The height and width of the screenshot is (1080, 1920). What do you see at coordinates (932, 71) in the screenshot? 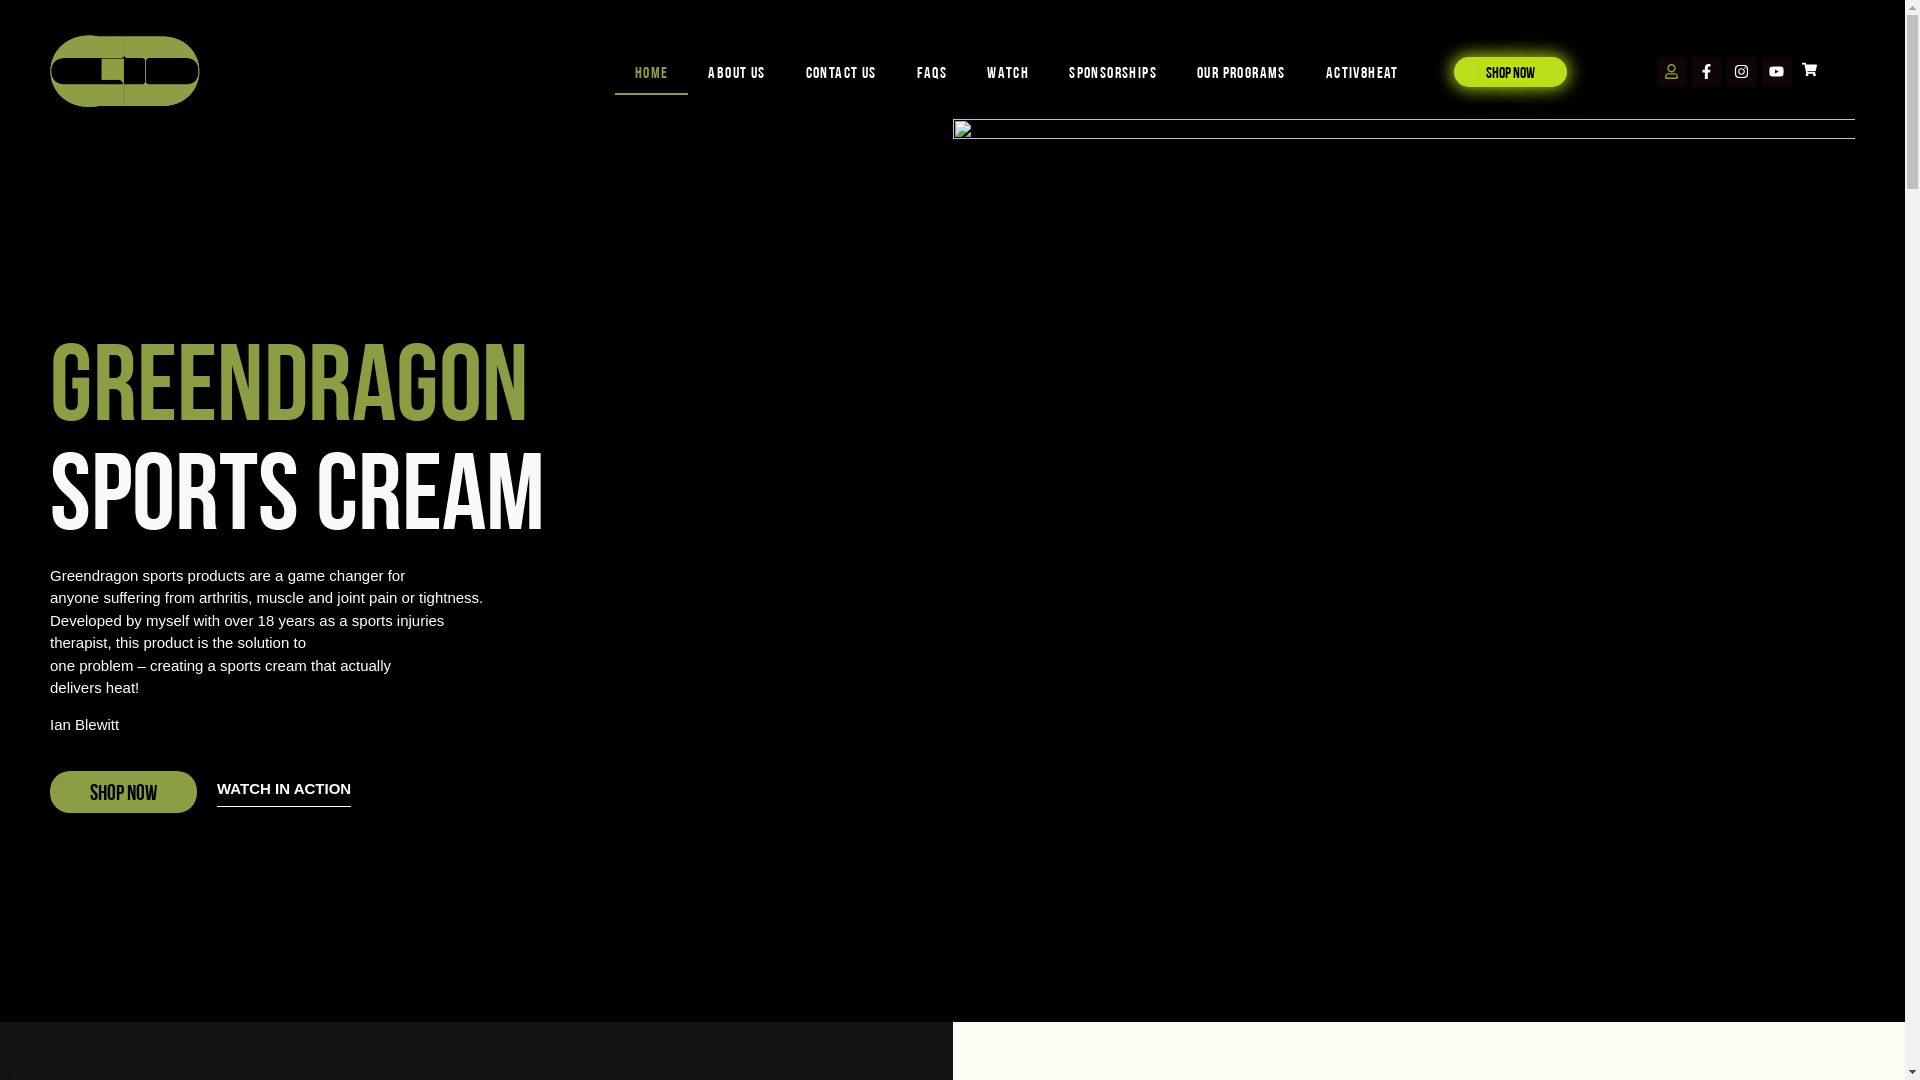
I see `FAQs` at bounding box center [932, 71].